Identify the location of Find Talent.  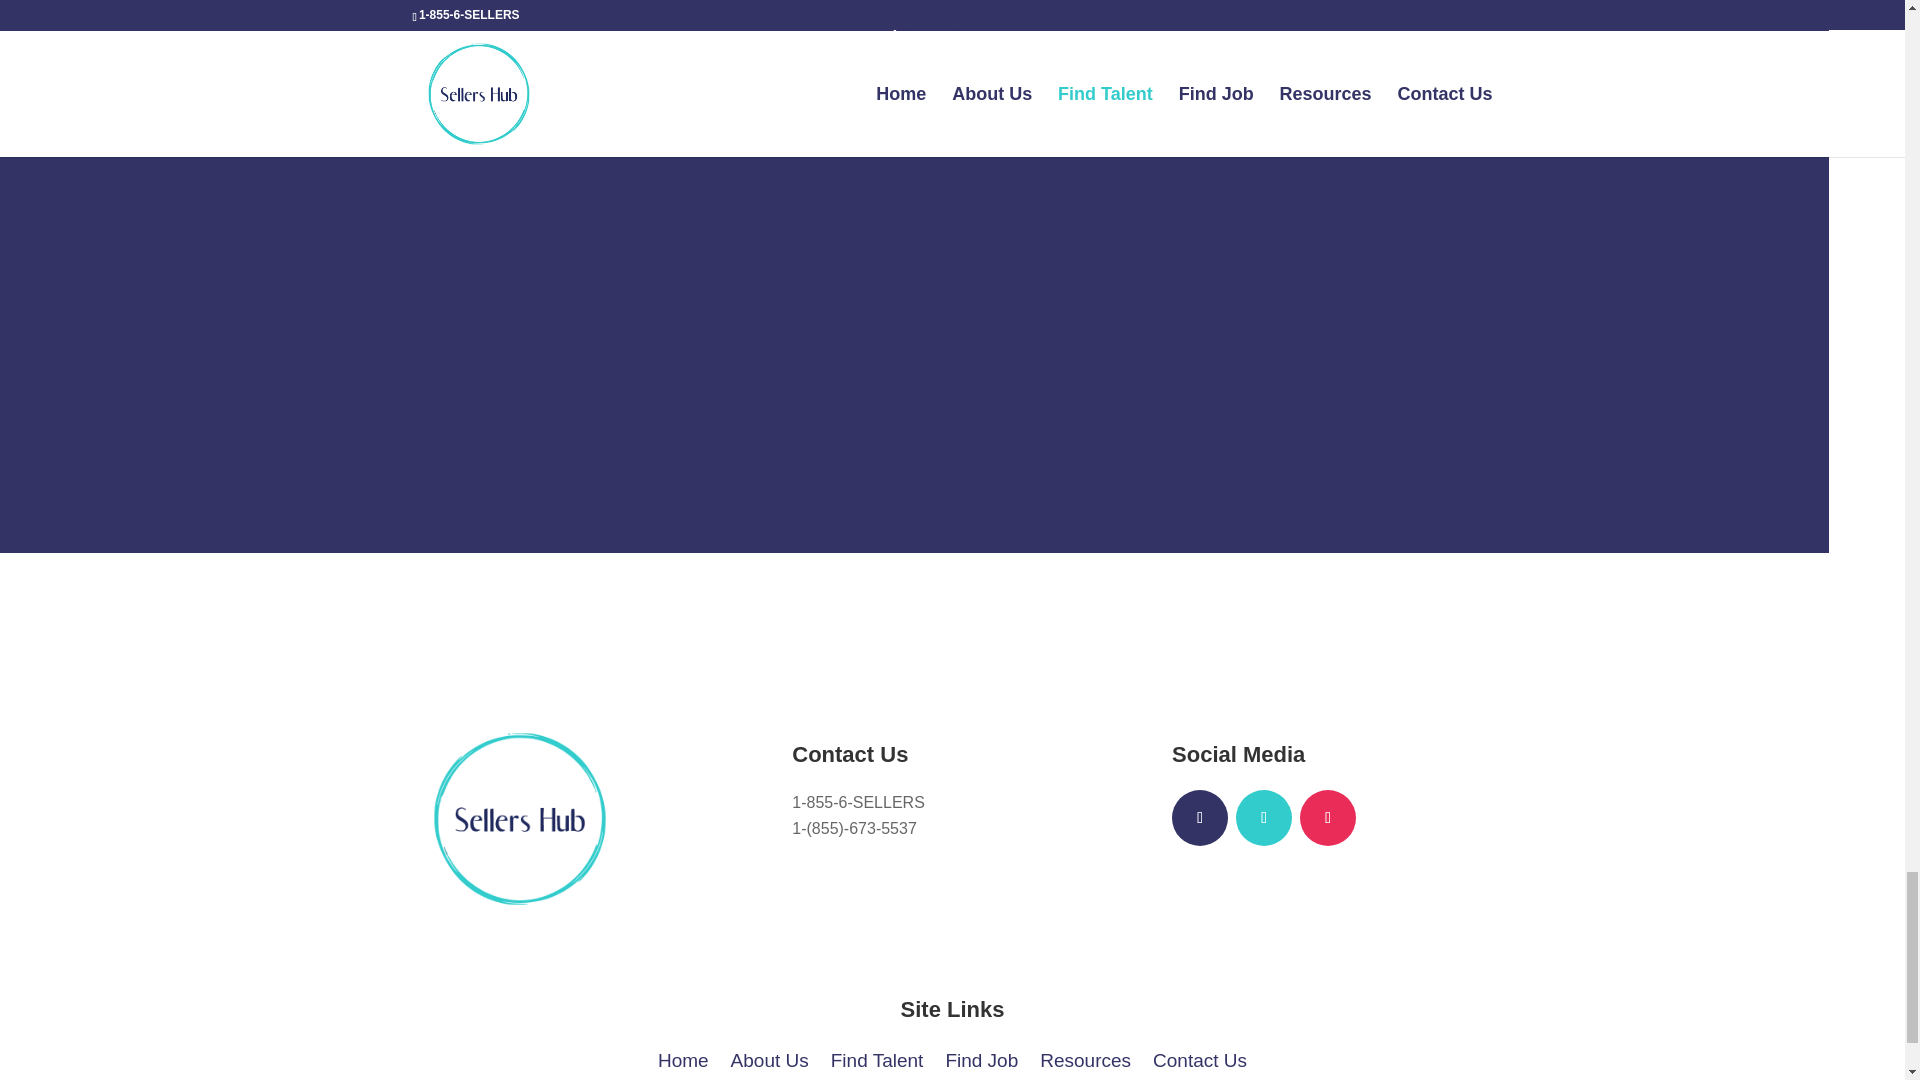
(877, 1057).